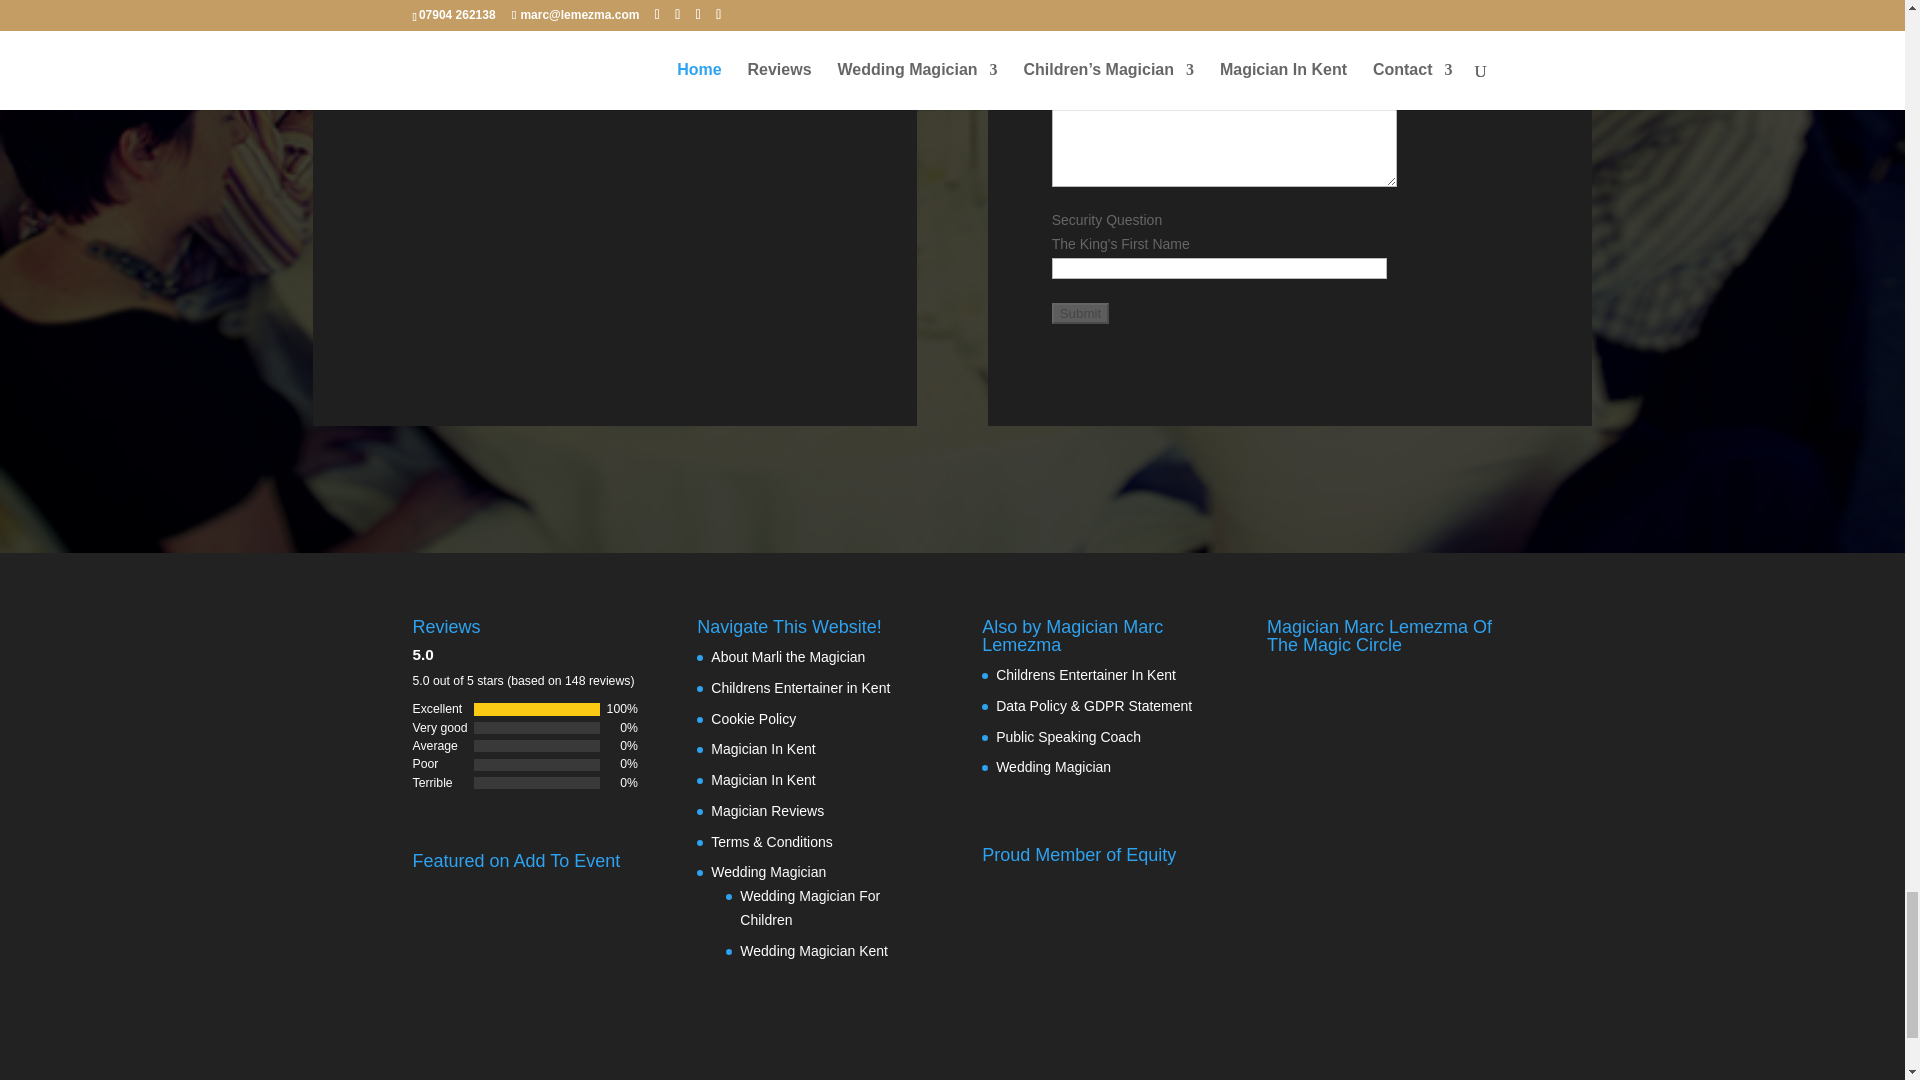 The image size is (1920, 1080). Describe the element at coordinates (1080, 314) in the screenshot. I see `Submit` at that location.